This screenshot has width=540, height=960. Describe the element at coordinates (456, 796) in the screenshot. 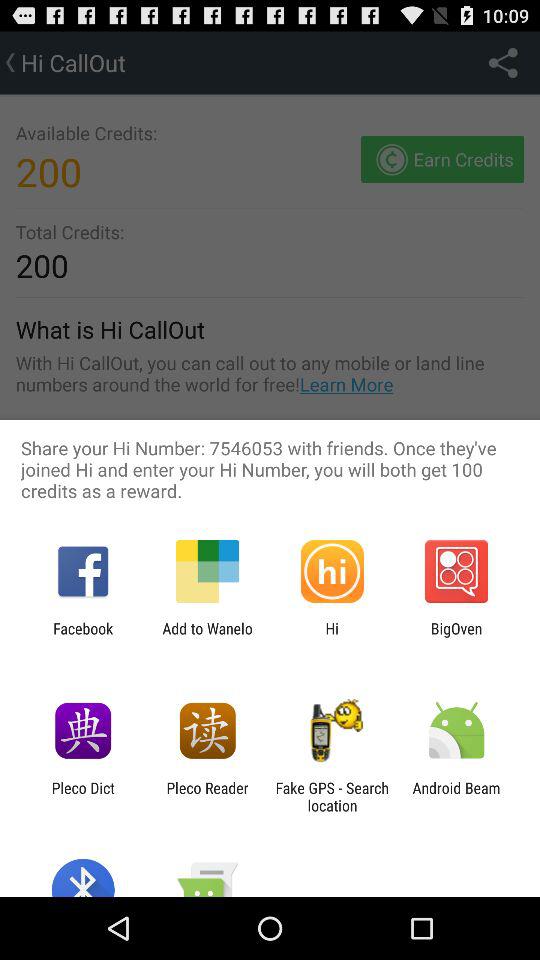

I see `turn on the item next to the fake gps search app` at that location.